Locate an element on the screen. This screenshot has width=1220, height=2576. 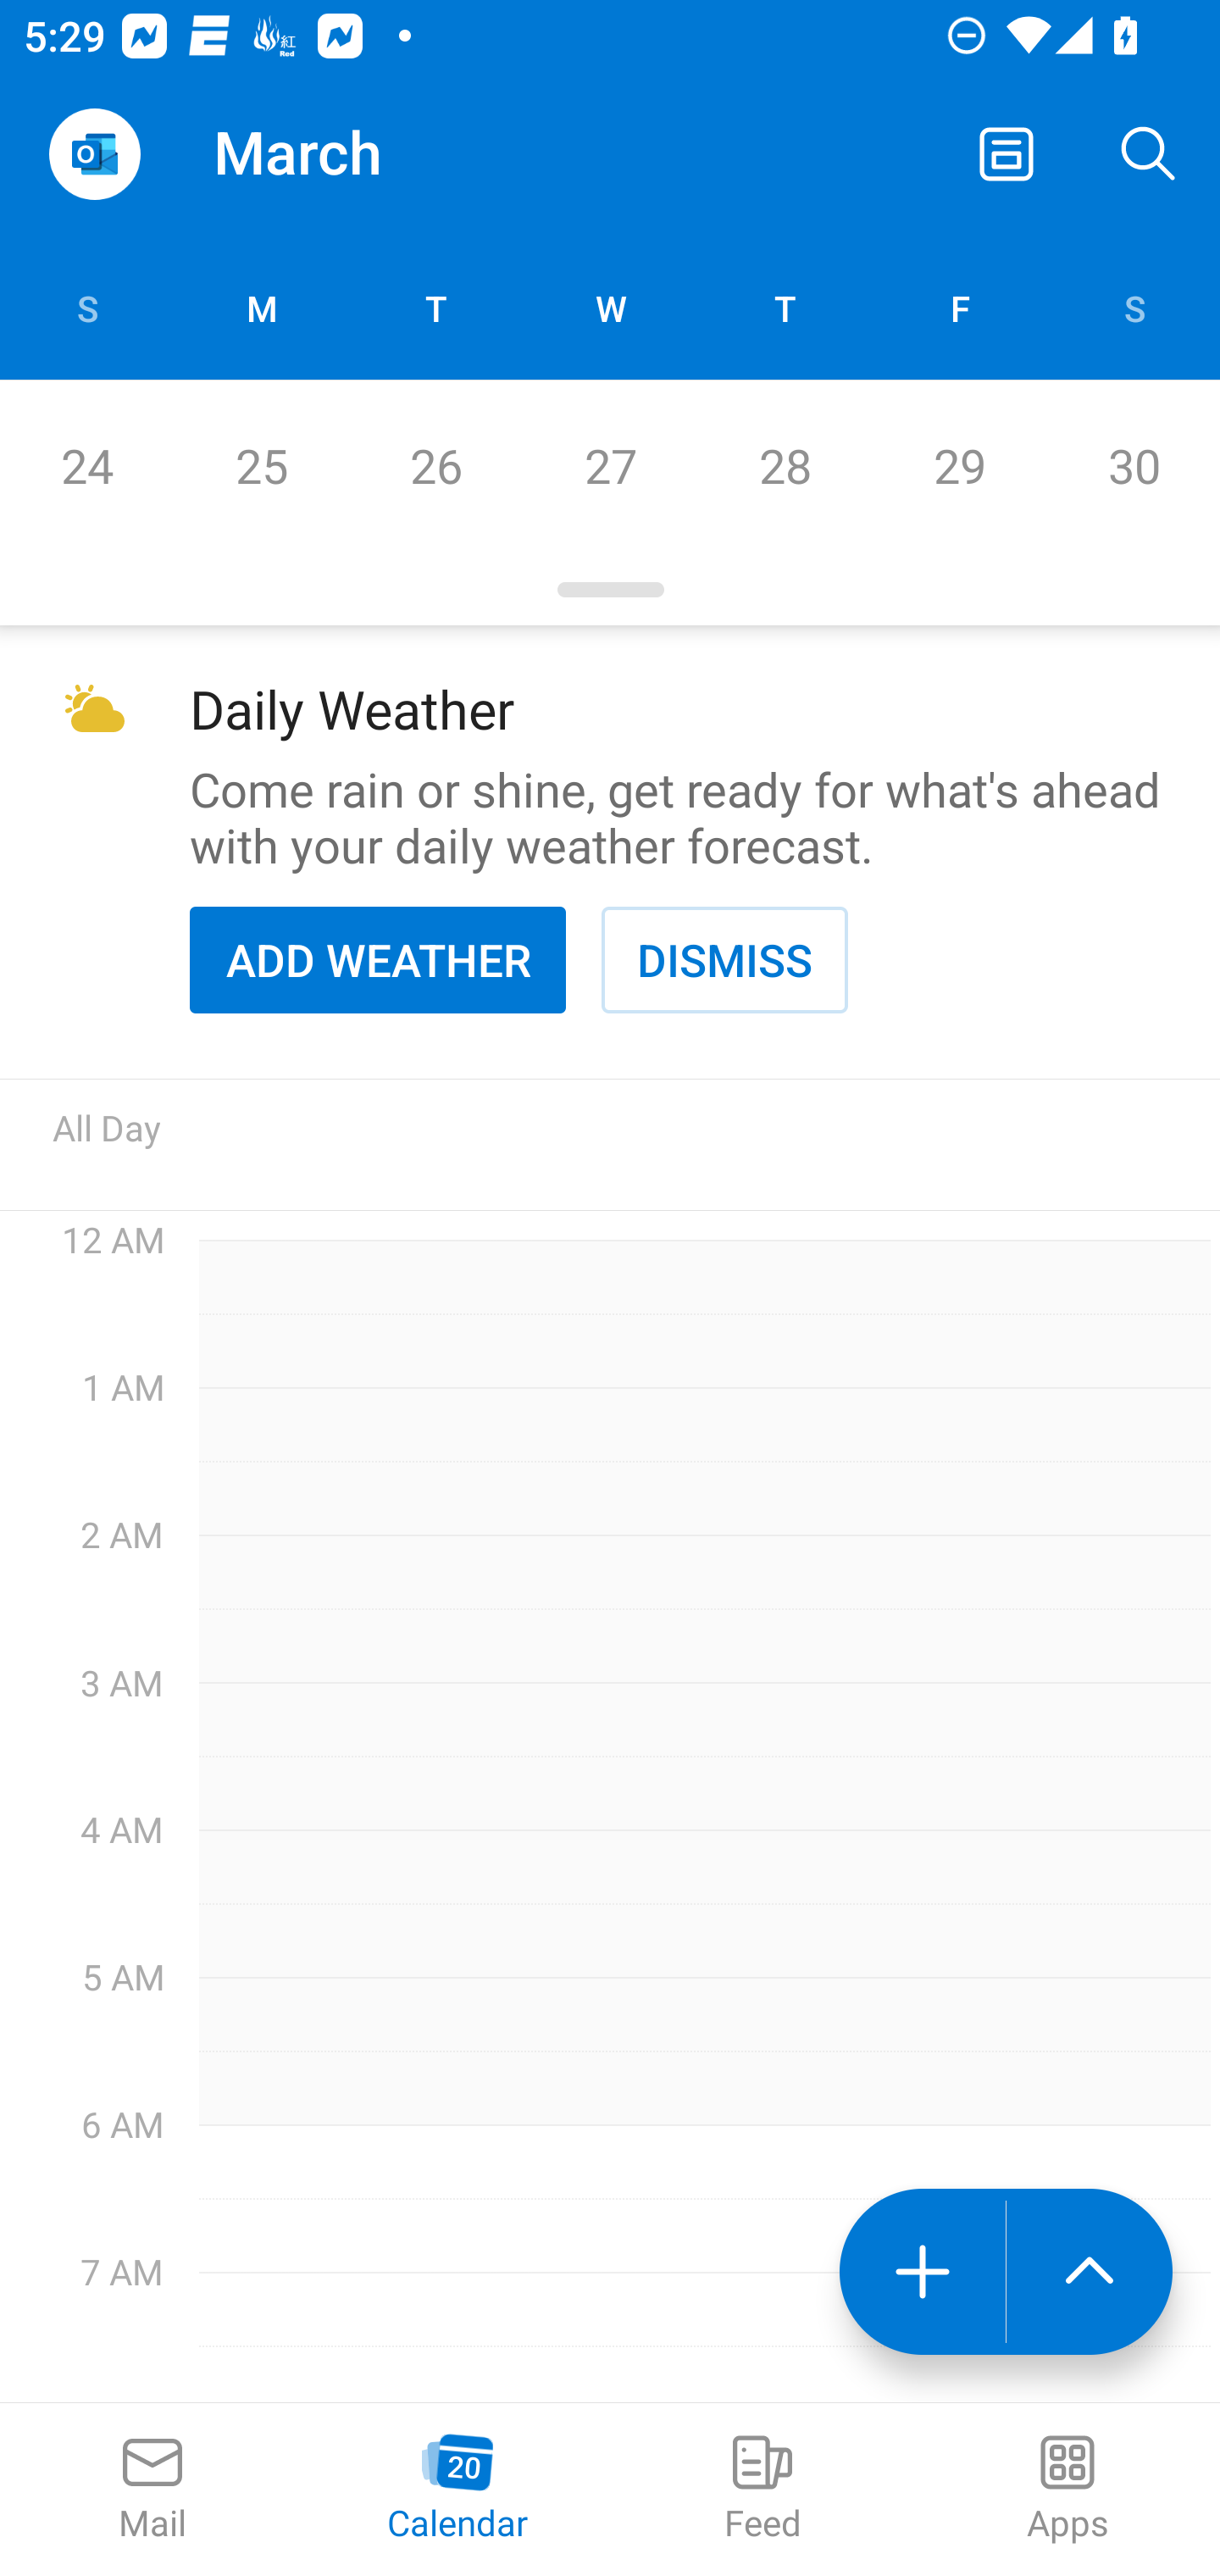
Search, ,  is located at coordinates (1149, 154).